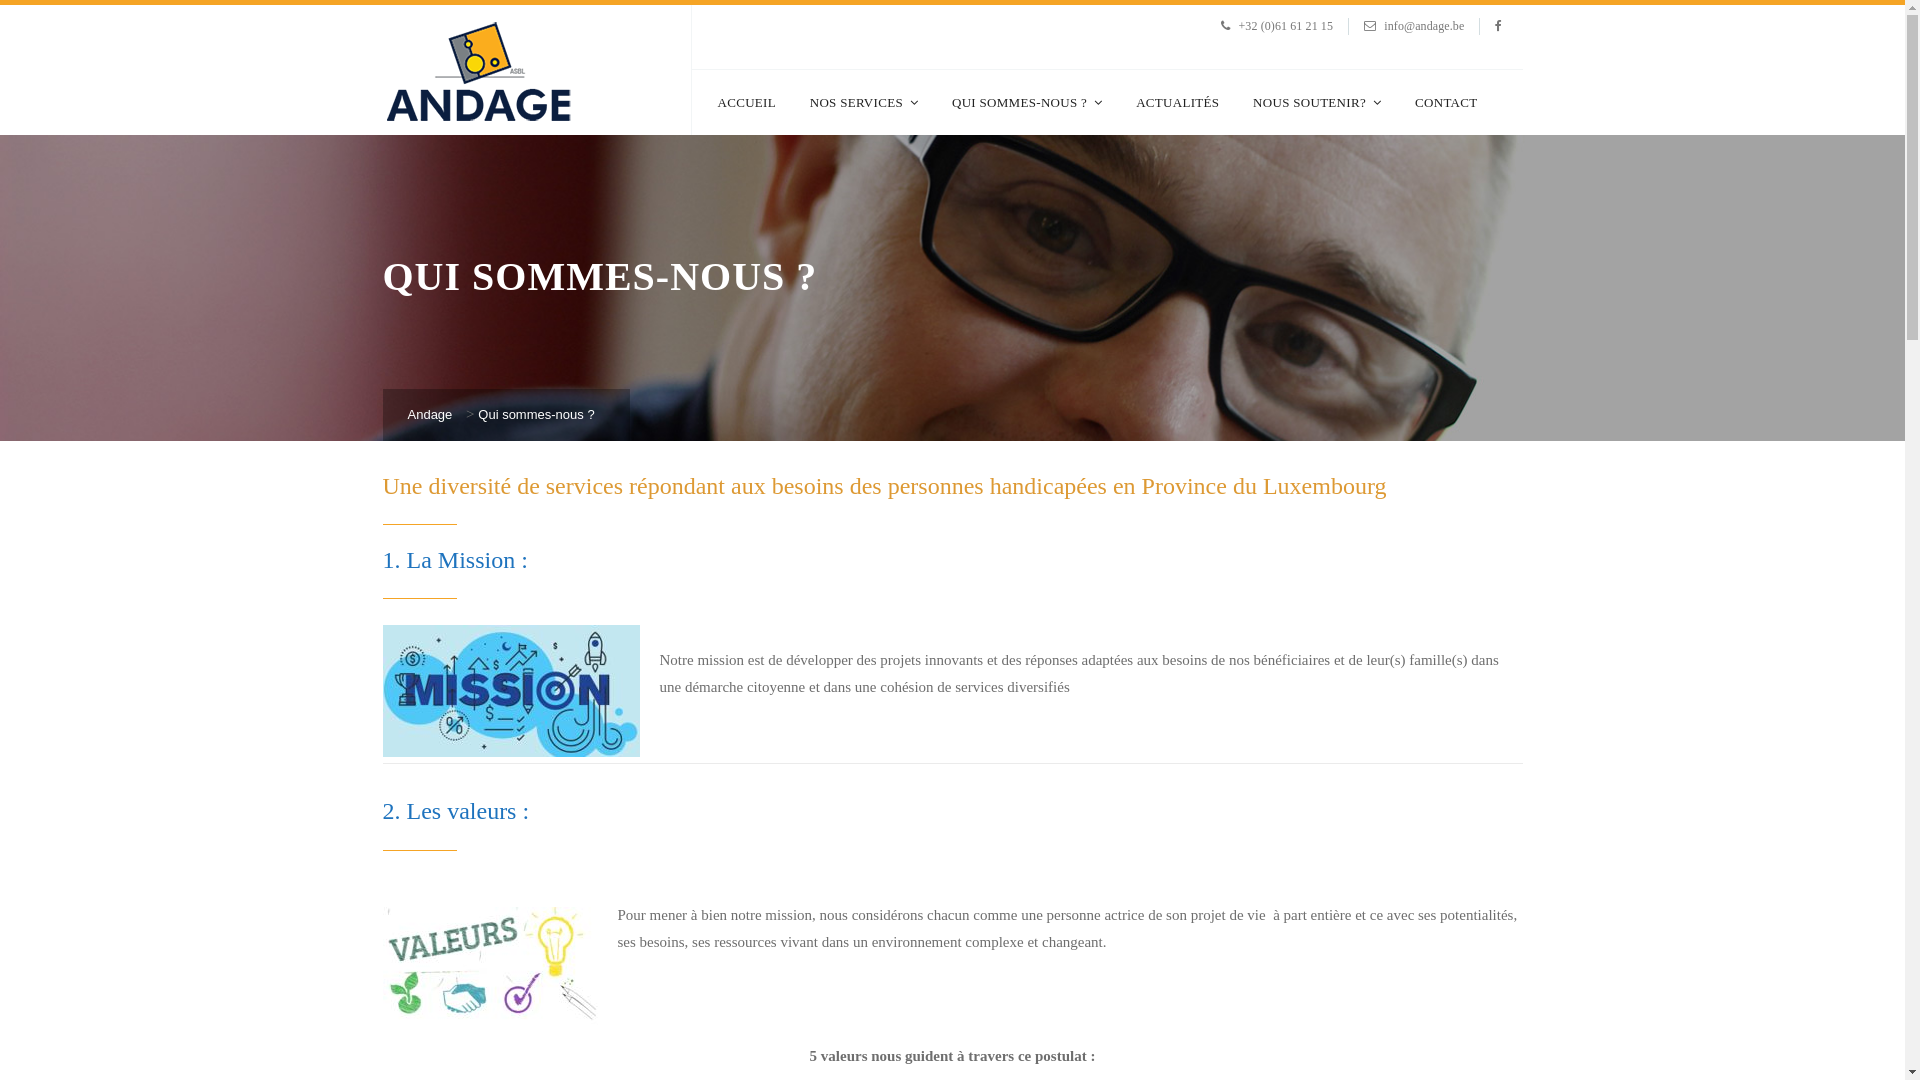 This screenshot has height=1080, width=1920. Describe the element at coordinates (1027, 102) in the screenshot. I see `QUI SOMMES-NOUS ?` at that location.